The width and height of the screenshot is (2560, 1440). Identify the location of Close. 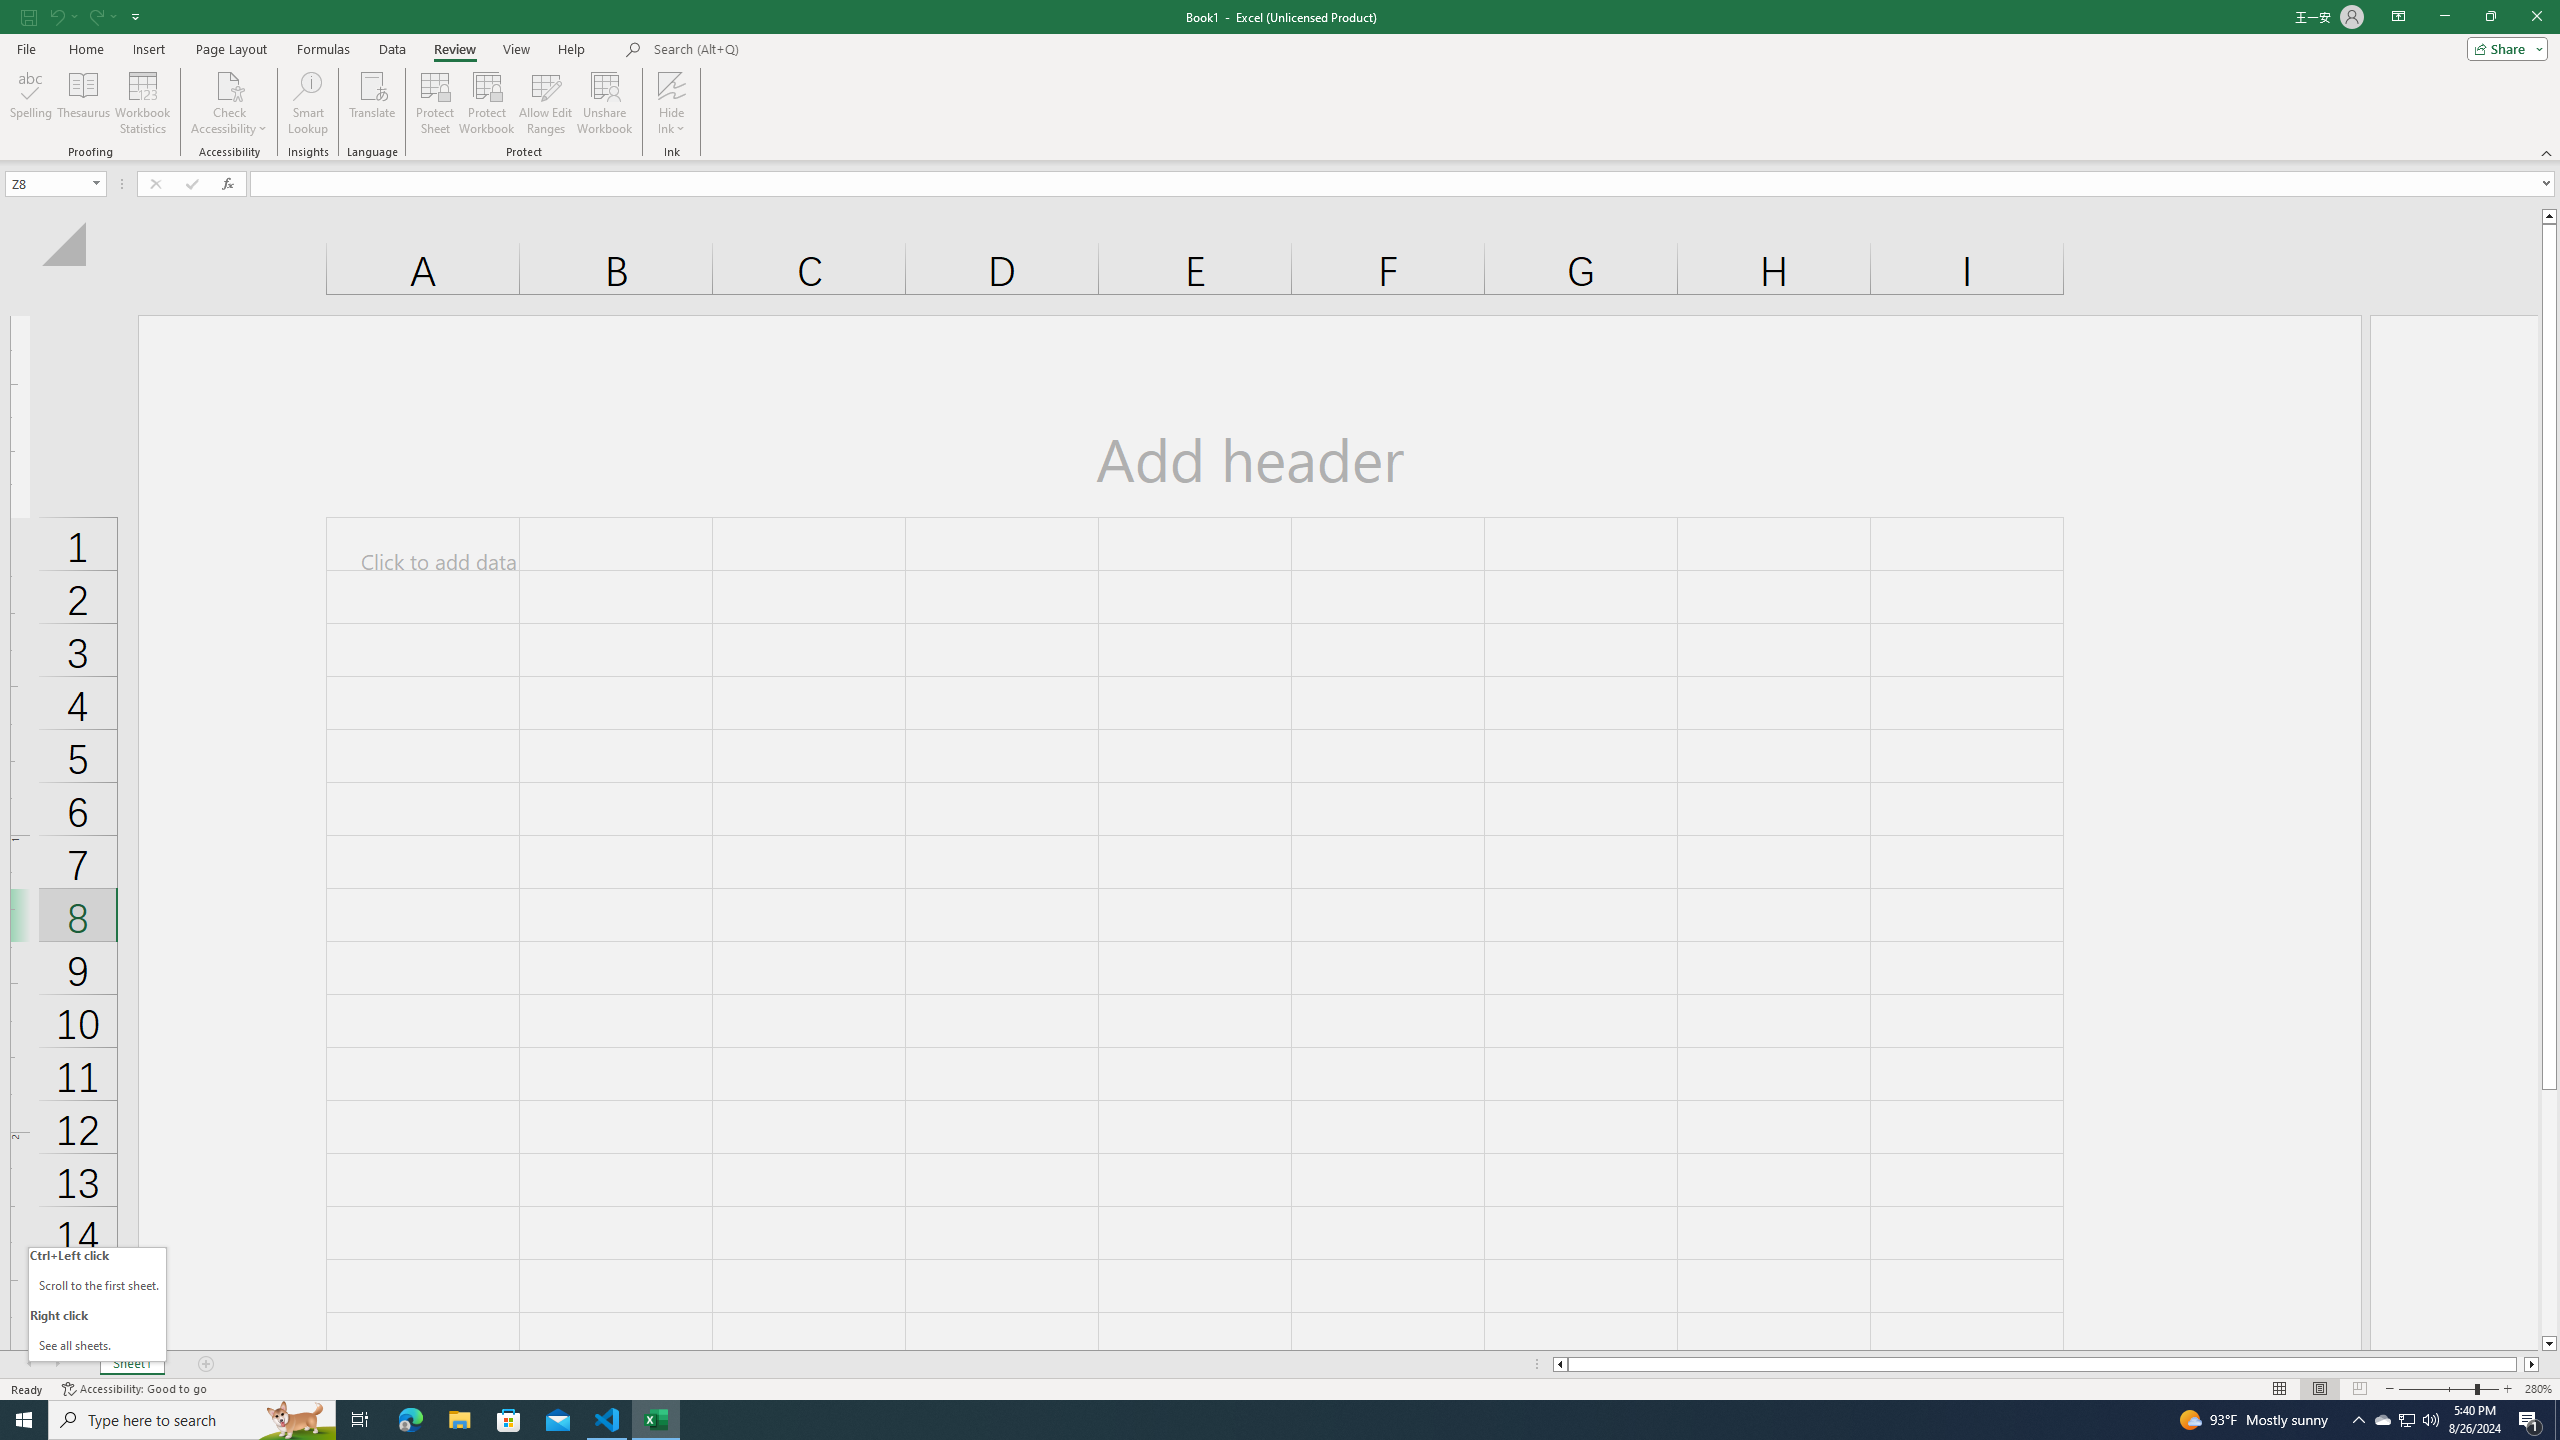
(2536, 17).